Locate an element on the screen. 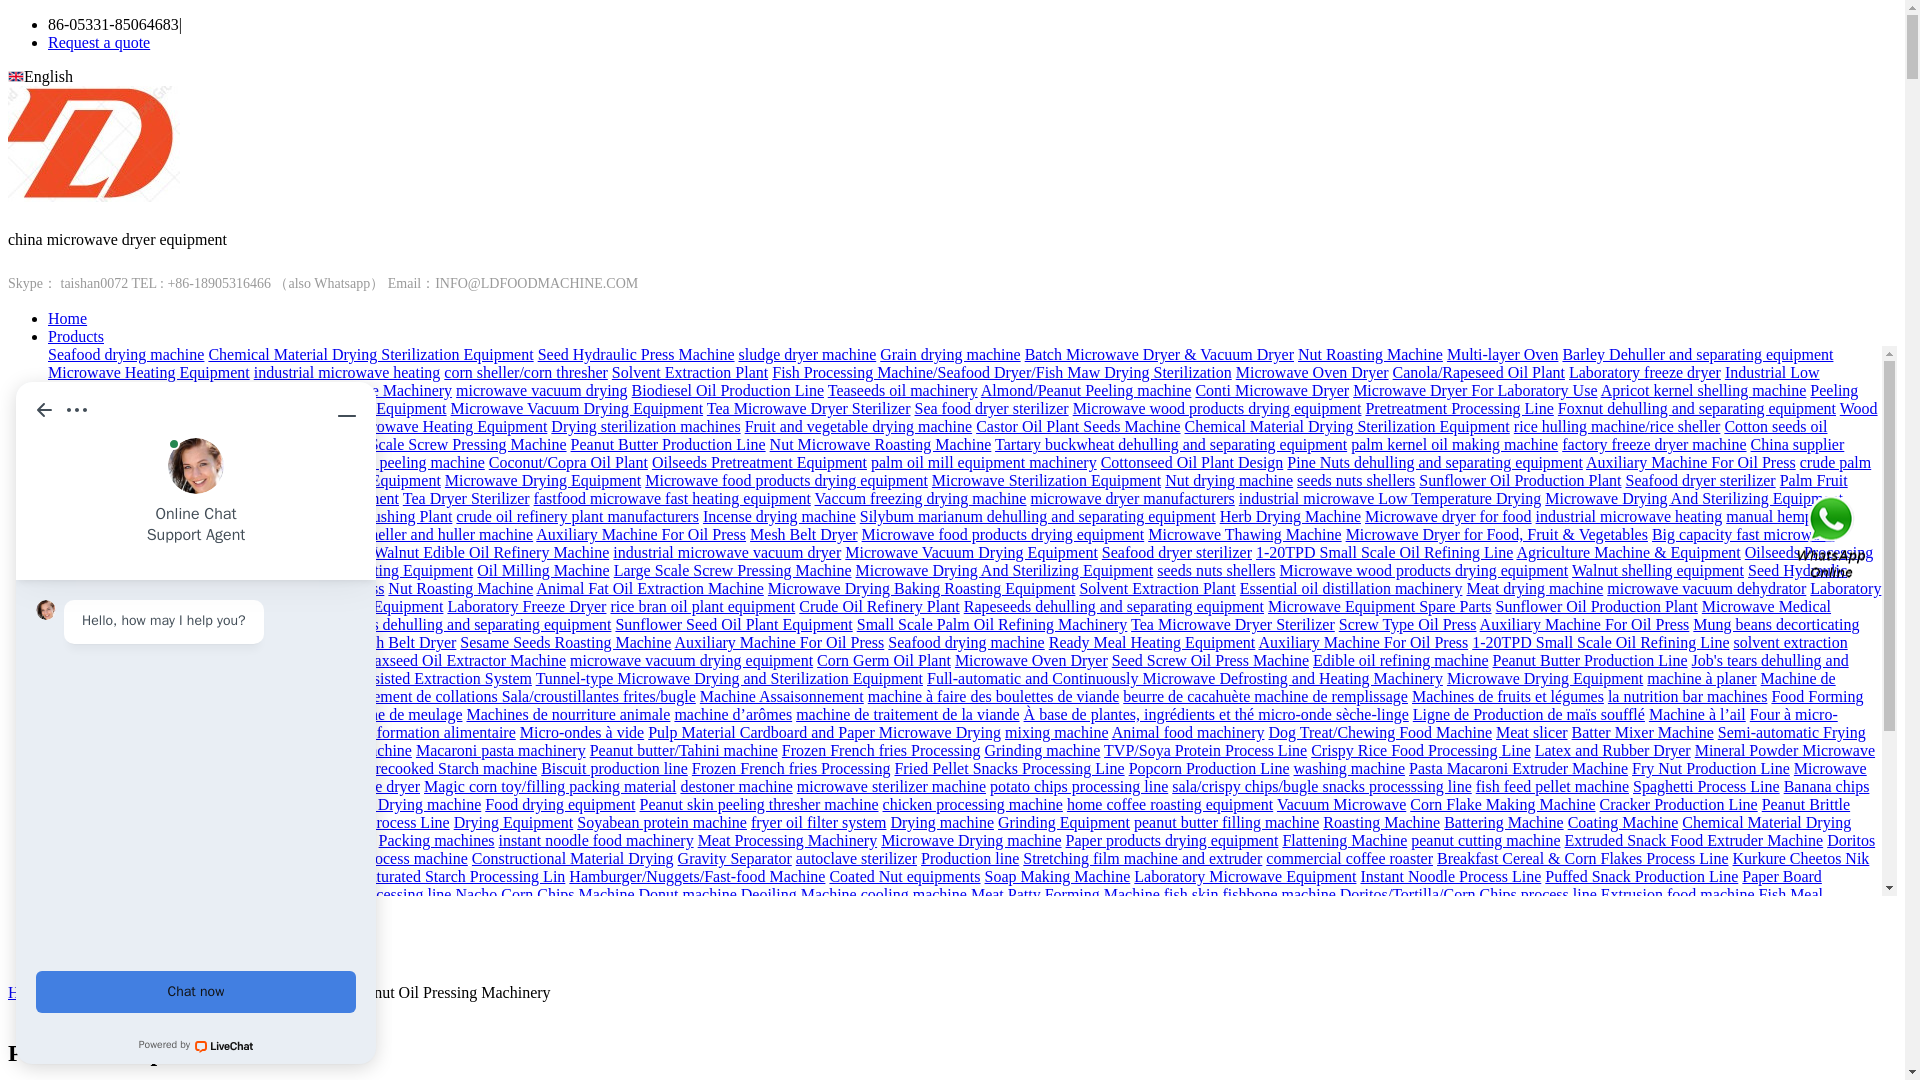 This screenshot has width=1920, height=1080. Microwave Dryer For Laboratory Use is located at coordinates (1475, 390).